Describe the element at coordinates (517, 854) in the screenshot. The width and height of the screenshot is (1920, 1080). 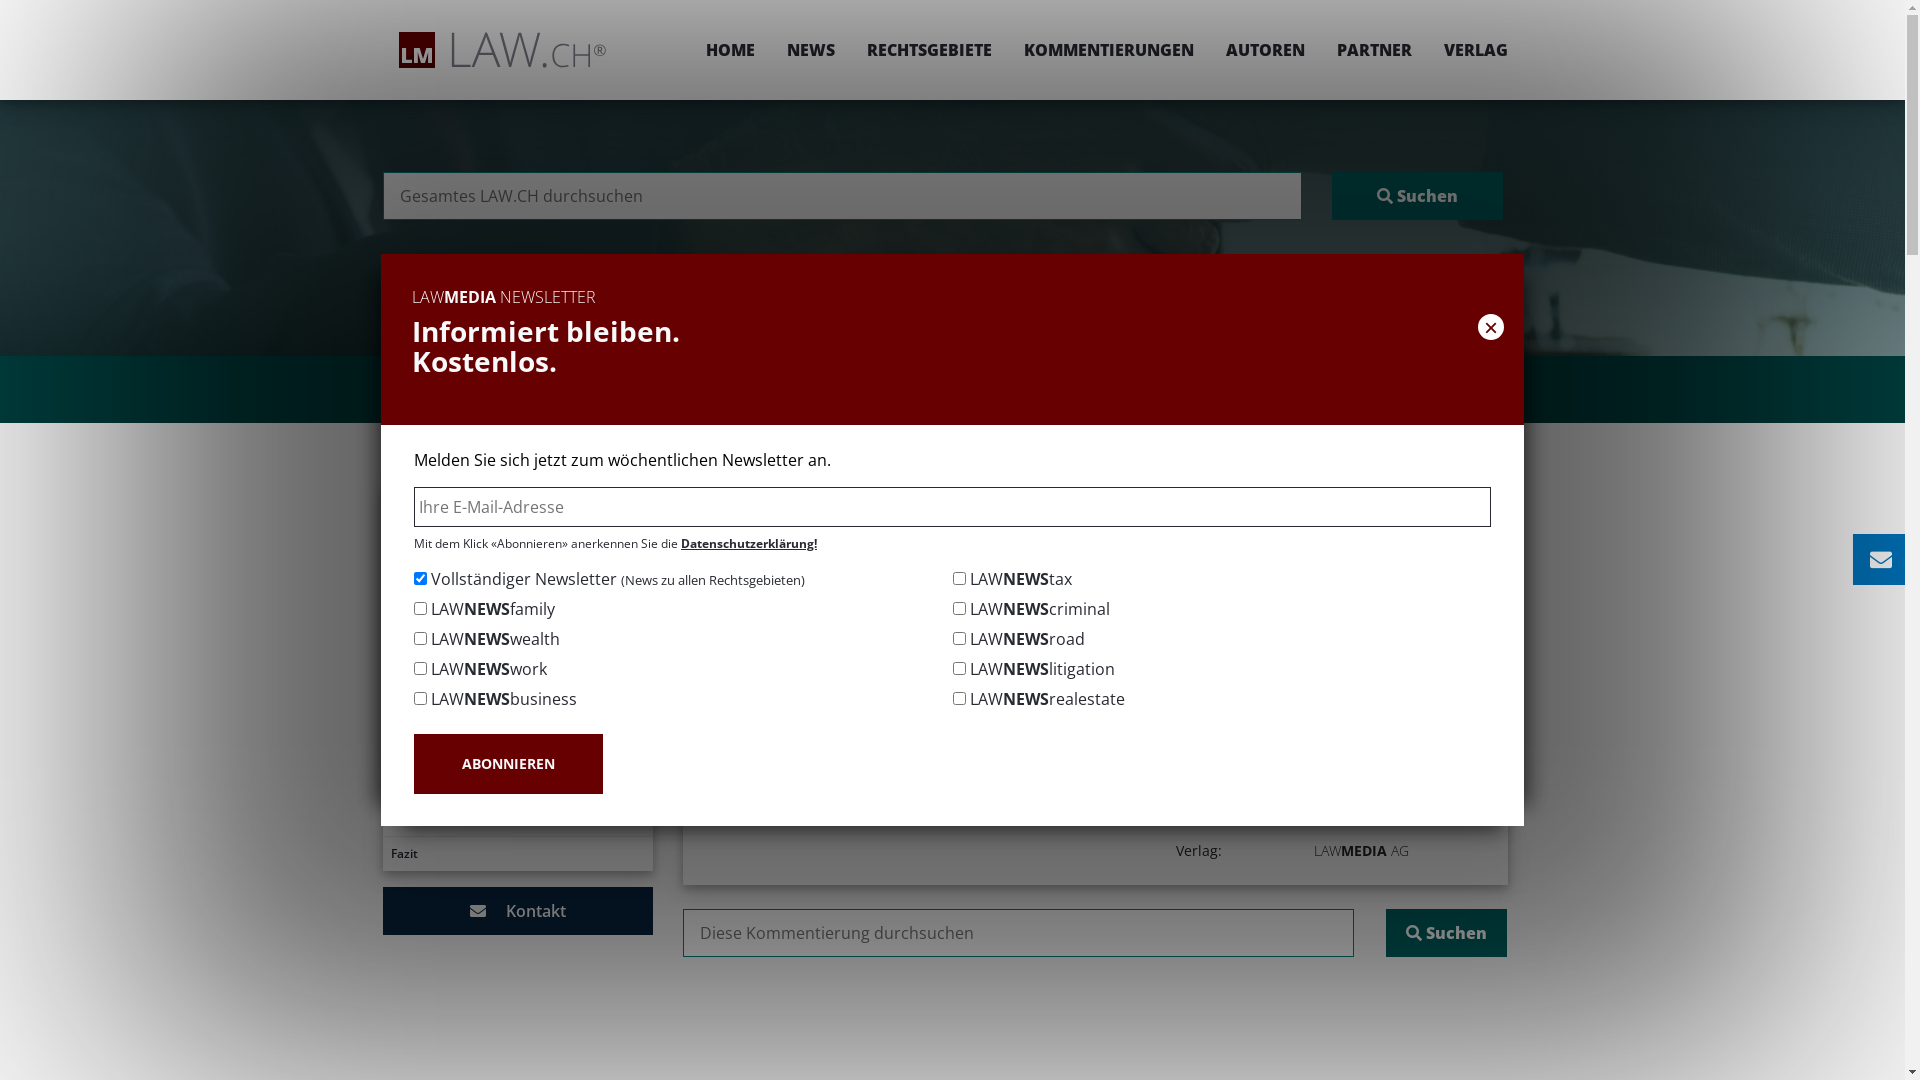
I see `Fazit` at that location.